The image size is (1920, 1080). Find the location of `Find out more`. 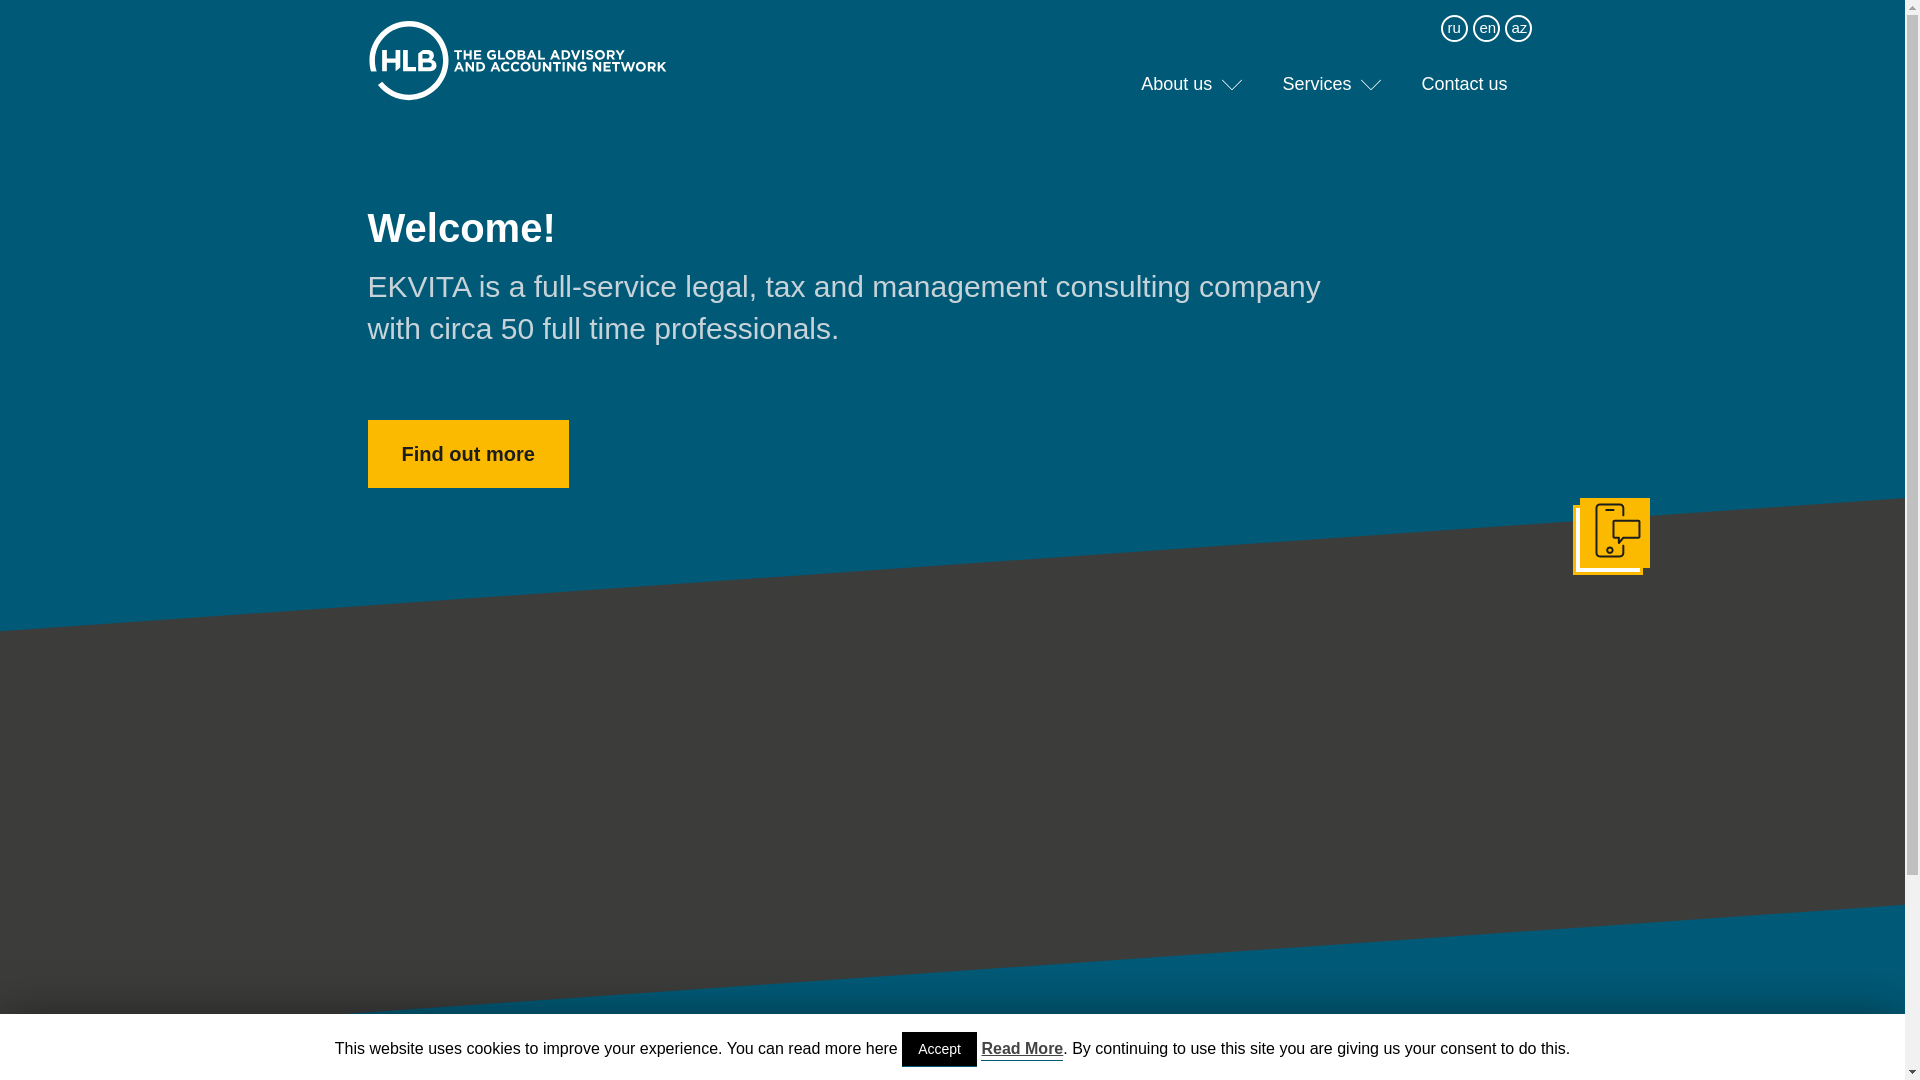

Find out more is located at coordinates (468, 454).